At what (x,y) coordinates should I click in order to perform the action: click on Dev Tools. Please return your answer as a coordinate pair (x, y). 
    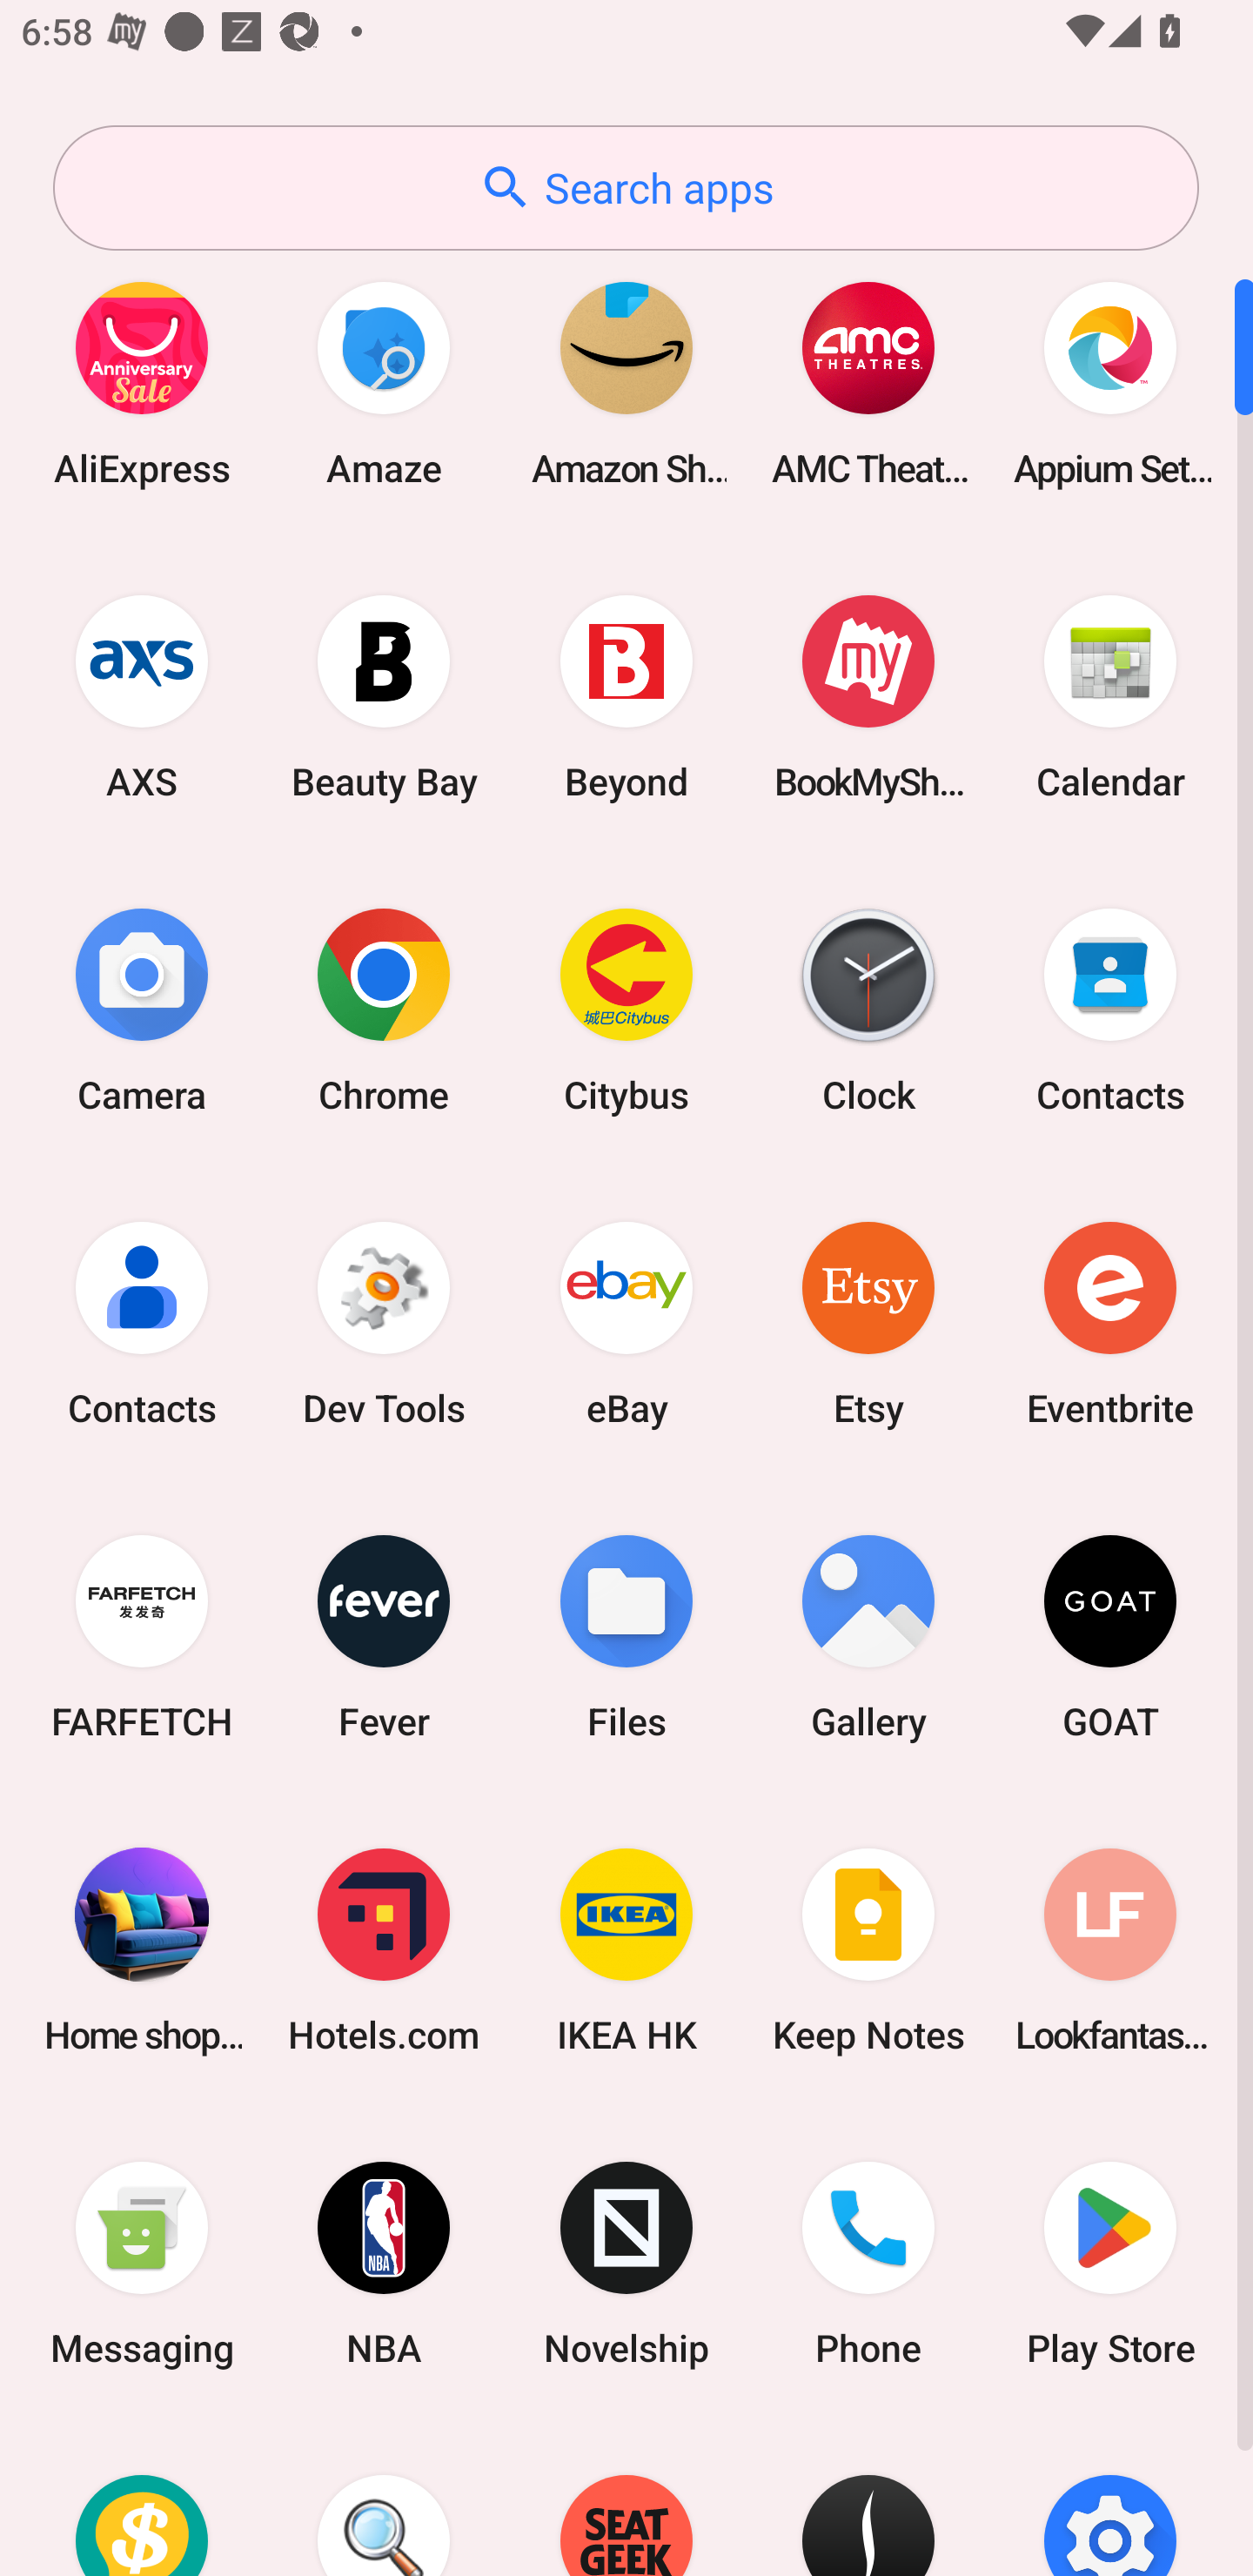
    Looking at the image, I should click on (384, 1323).